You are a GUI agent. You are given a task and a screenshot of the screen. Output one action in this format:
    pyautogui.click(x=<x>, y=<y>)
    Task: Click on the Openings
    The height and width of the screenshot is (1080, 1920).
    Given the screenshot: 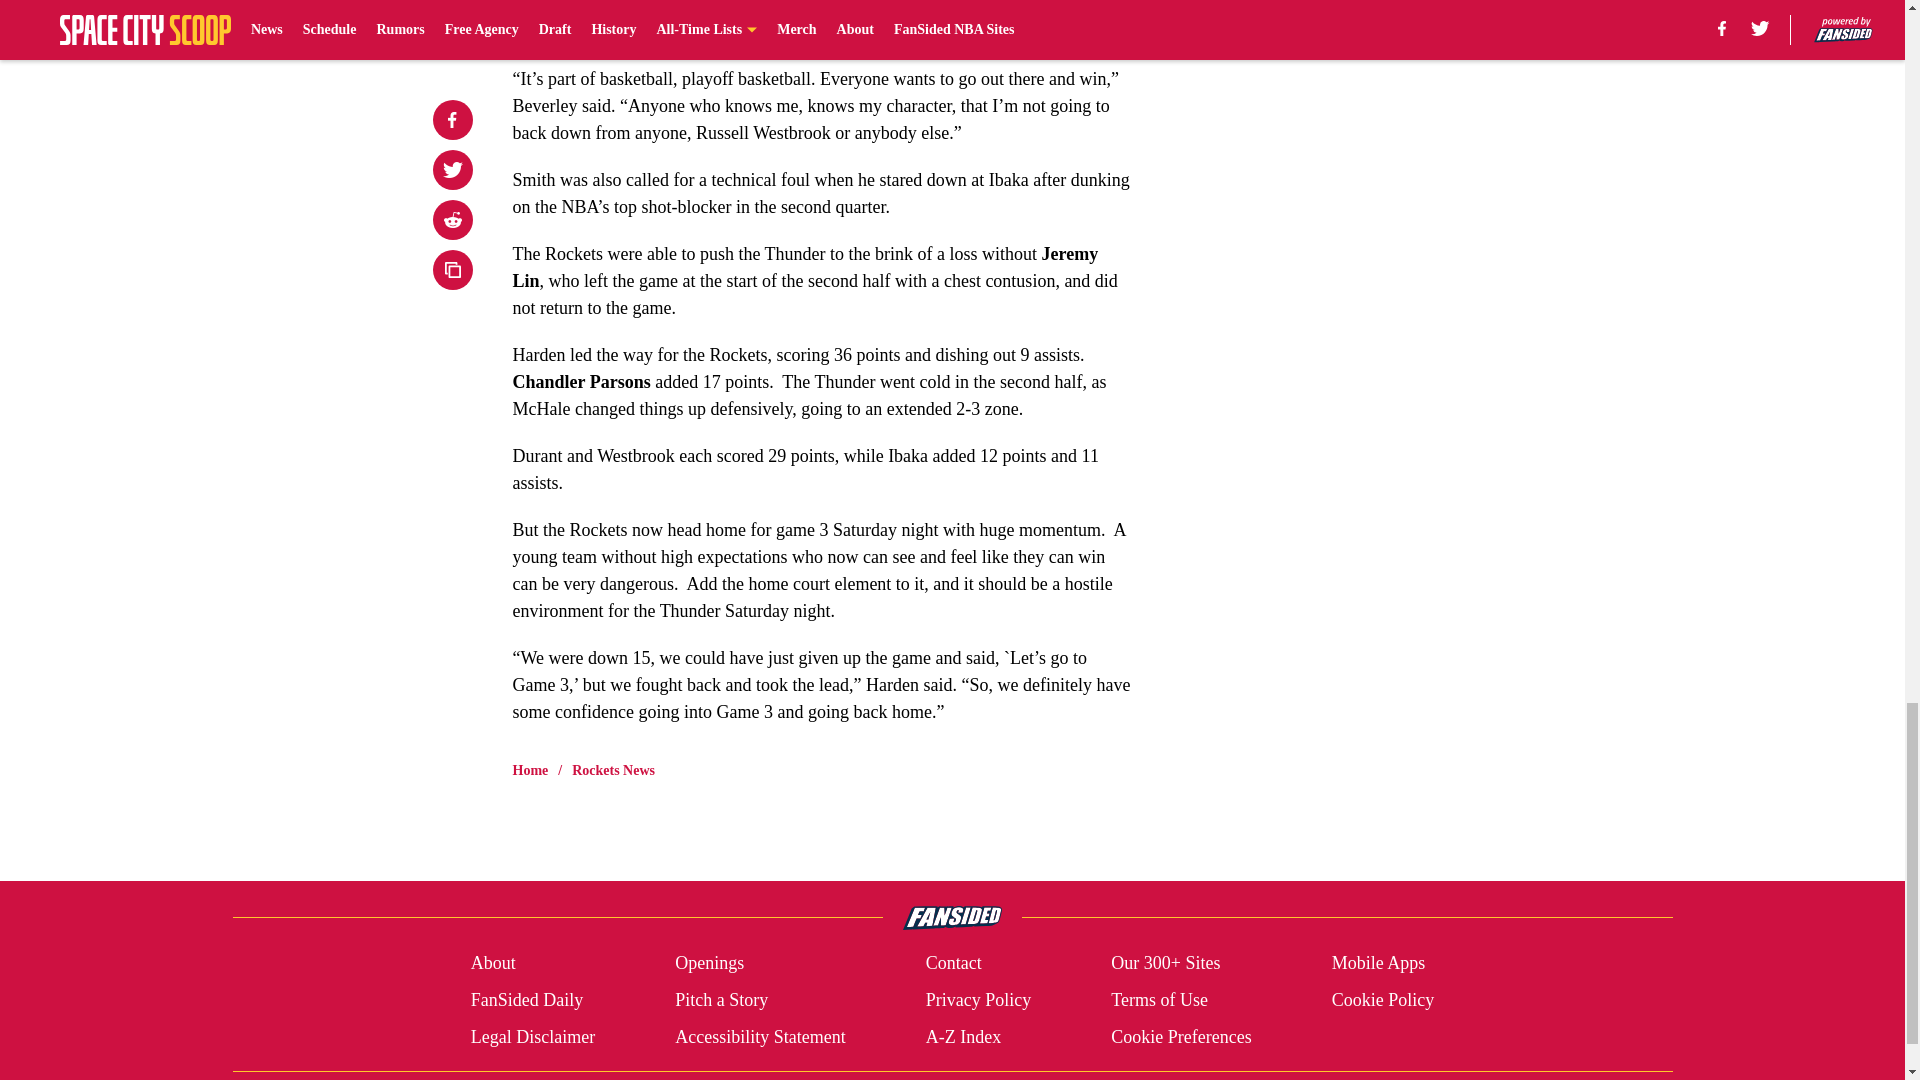 What is the action you would take?
    pyautogui.click(x=710, y=964)
    